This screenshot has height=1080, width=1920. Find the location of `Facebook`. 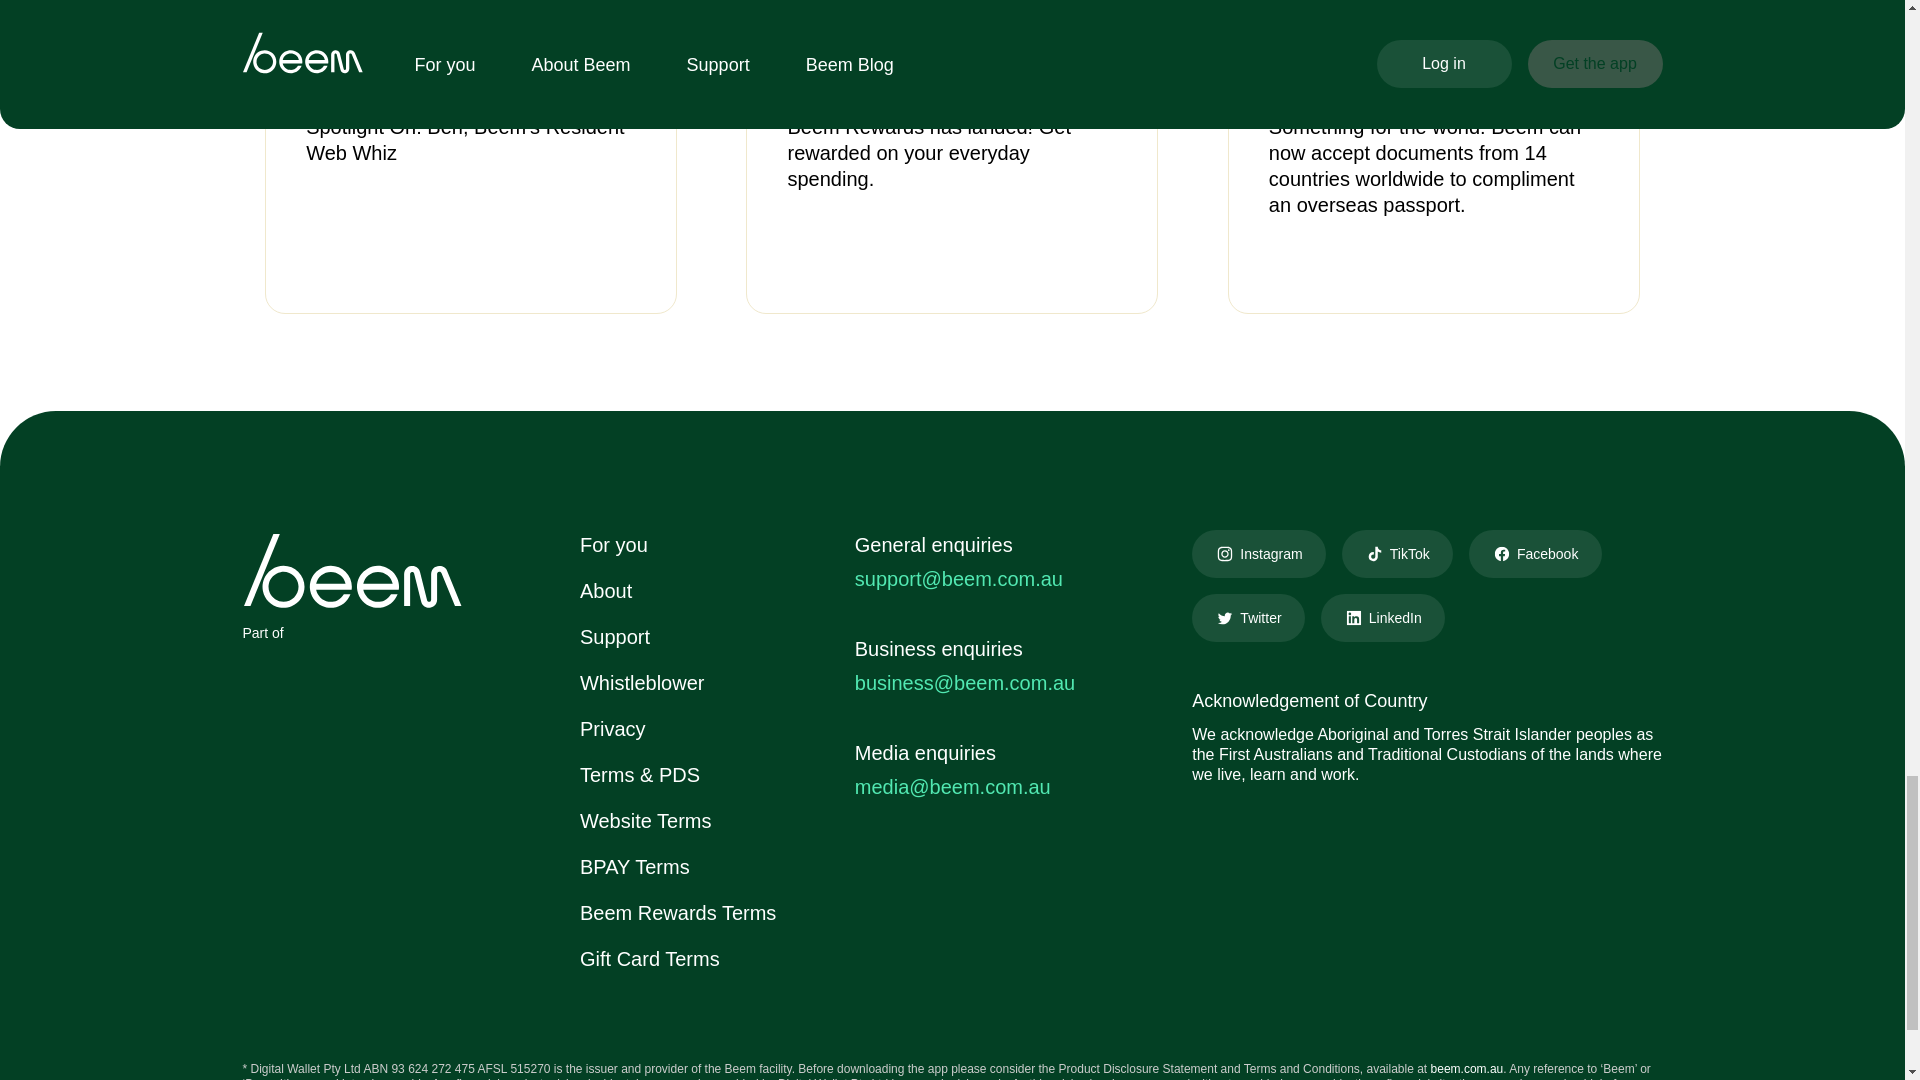

Facebook is located at coordinates (1534, 554).